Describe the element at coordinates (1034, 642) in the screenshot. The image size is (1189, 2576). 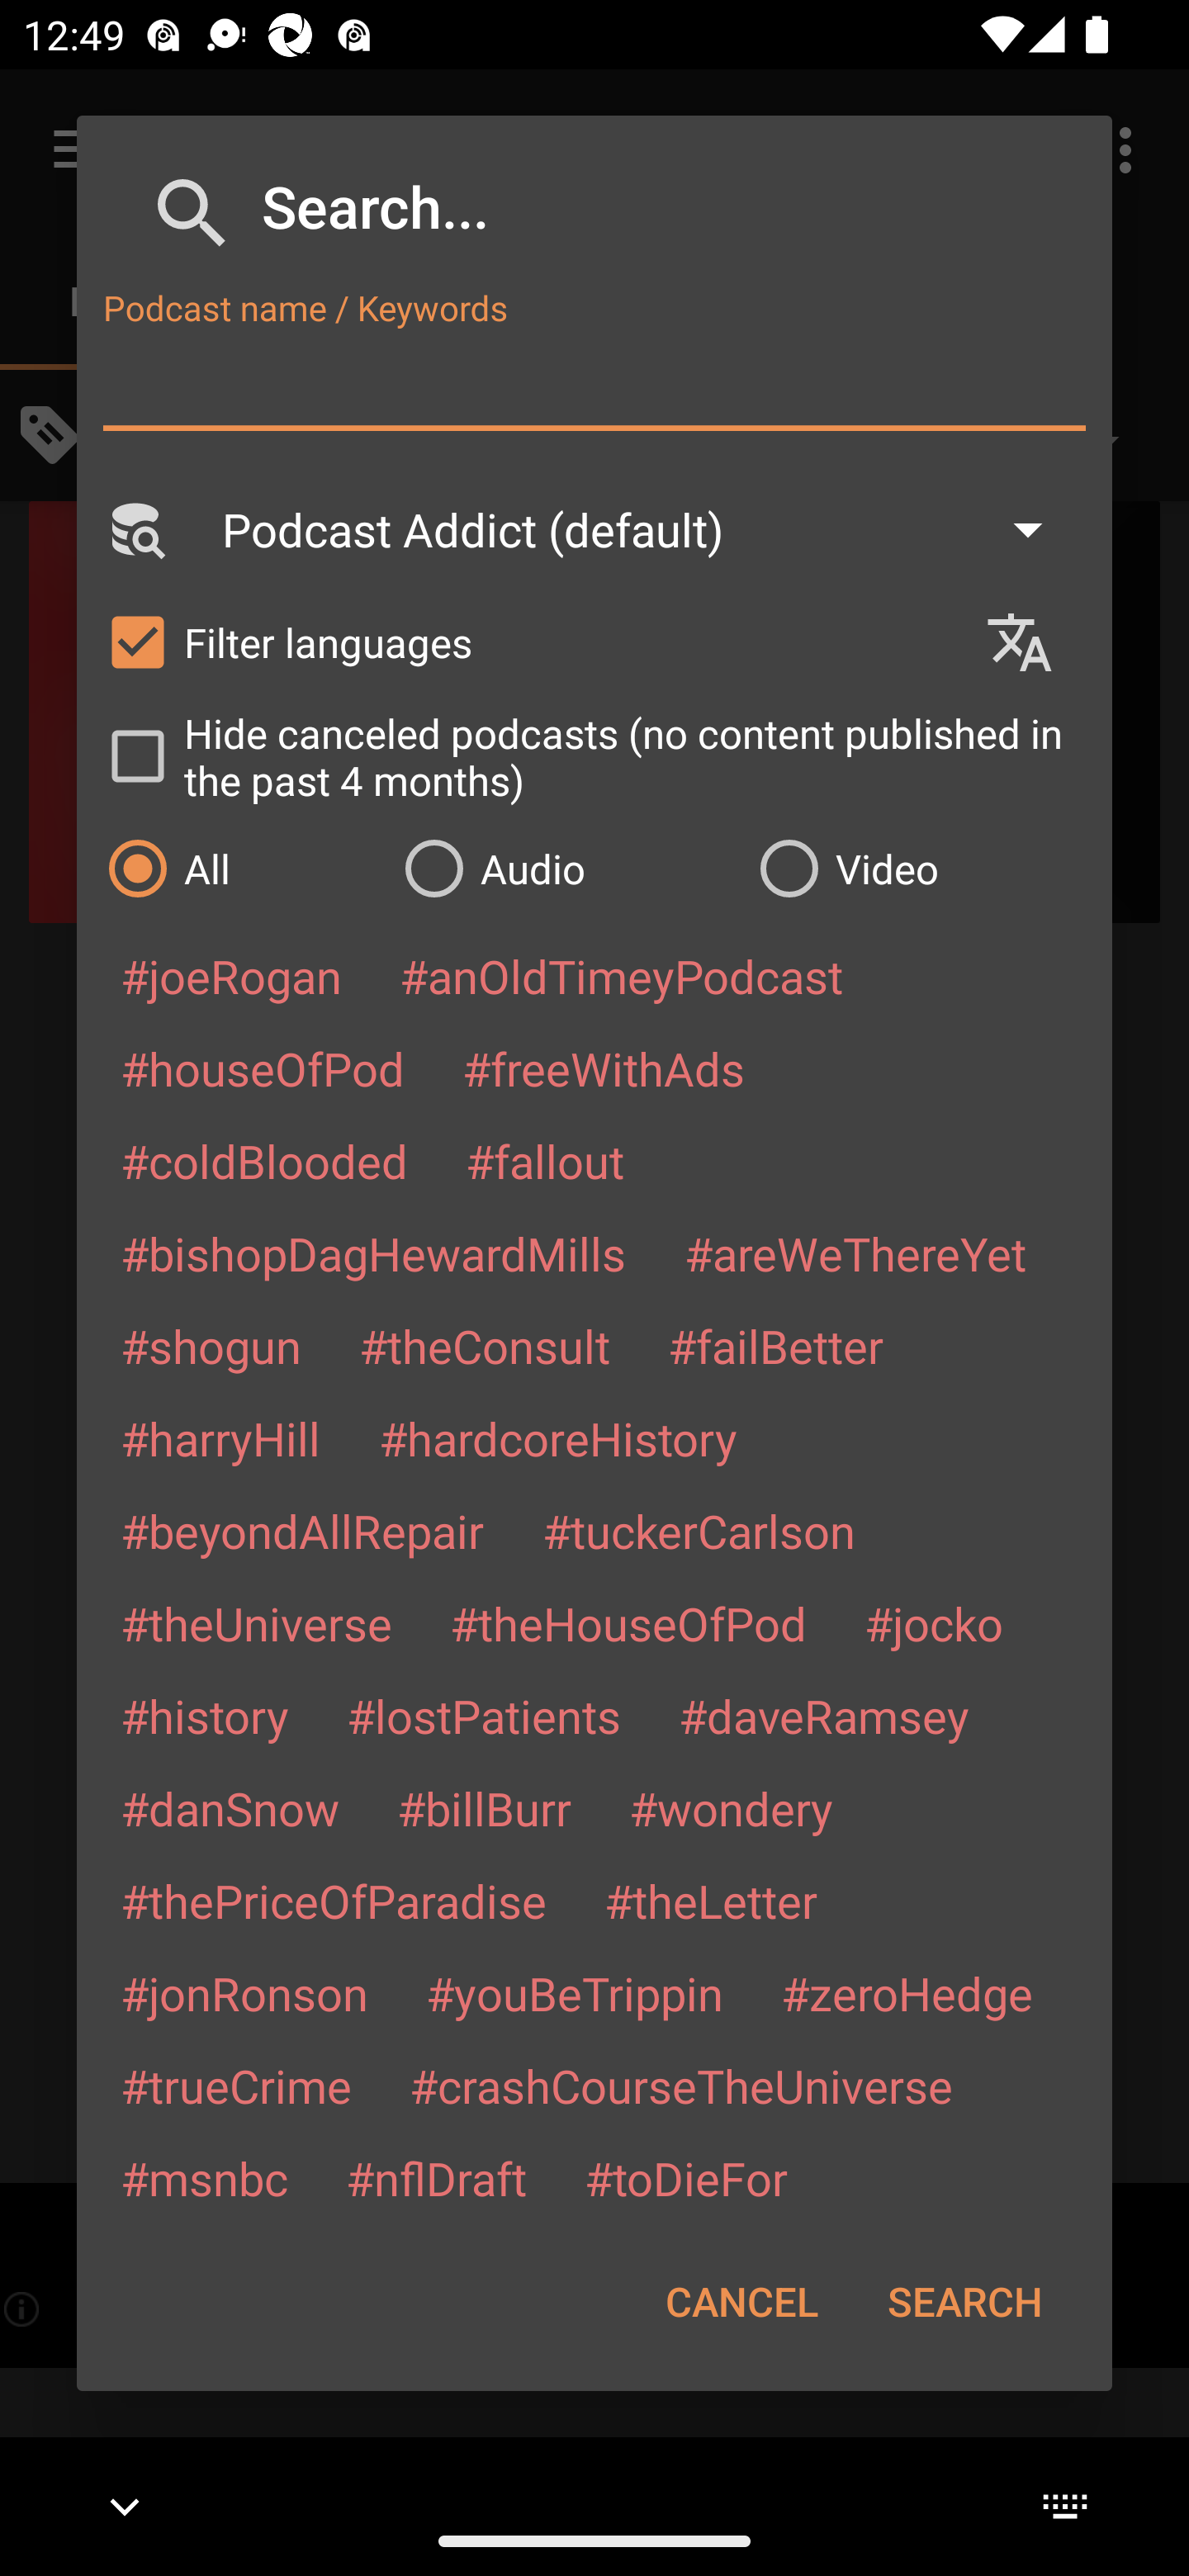
I see `Languages selection` at that location.